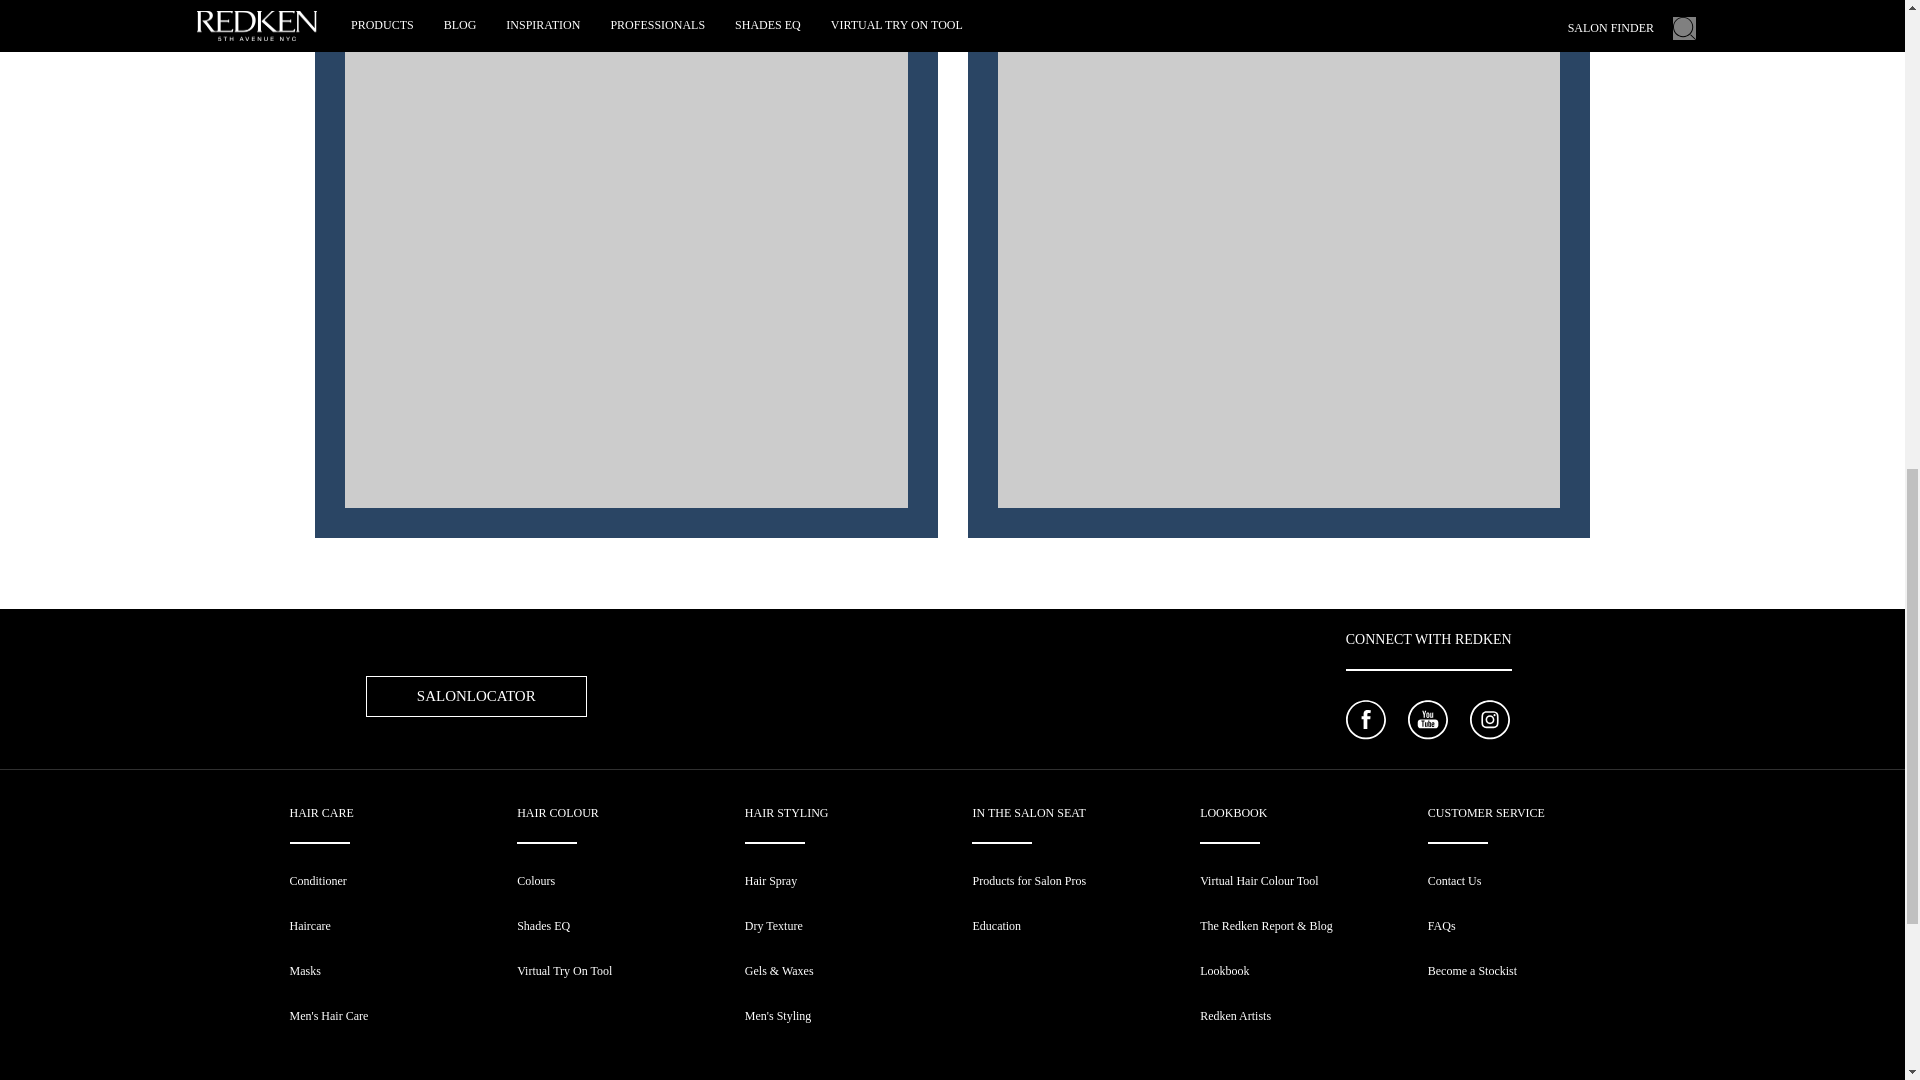  What do you see at coordinates (1427, 722) in the screenshot?
I see `youtube` at bounding box center [1427, 722].